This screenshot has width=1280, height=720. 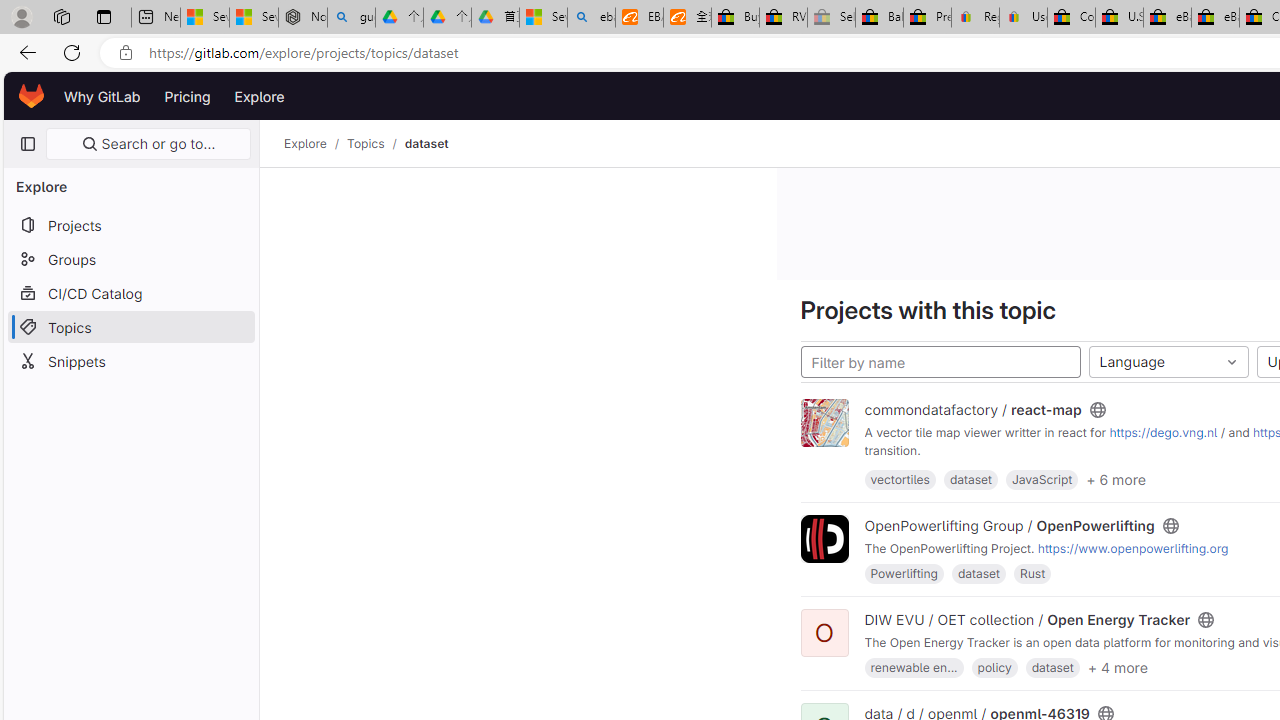 I want to click on New tab, so click(x=156, y=18).